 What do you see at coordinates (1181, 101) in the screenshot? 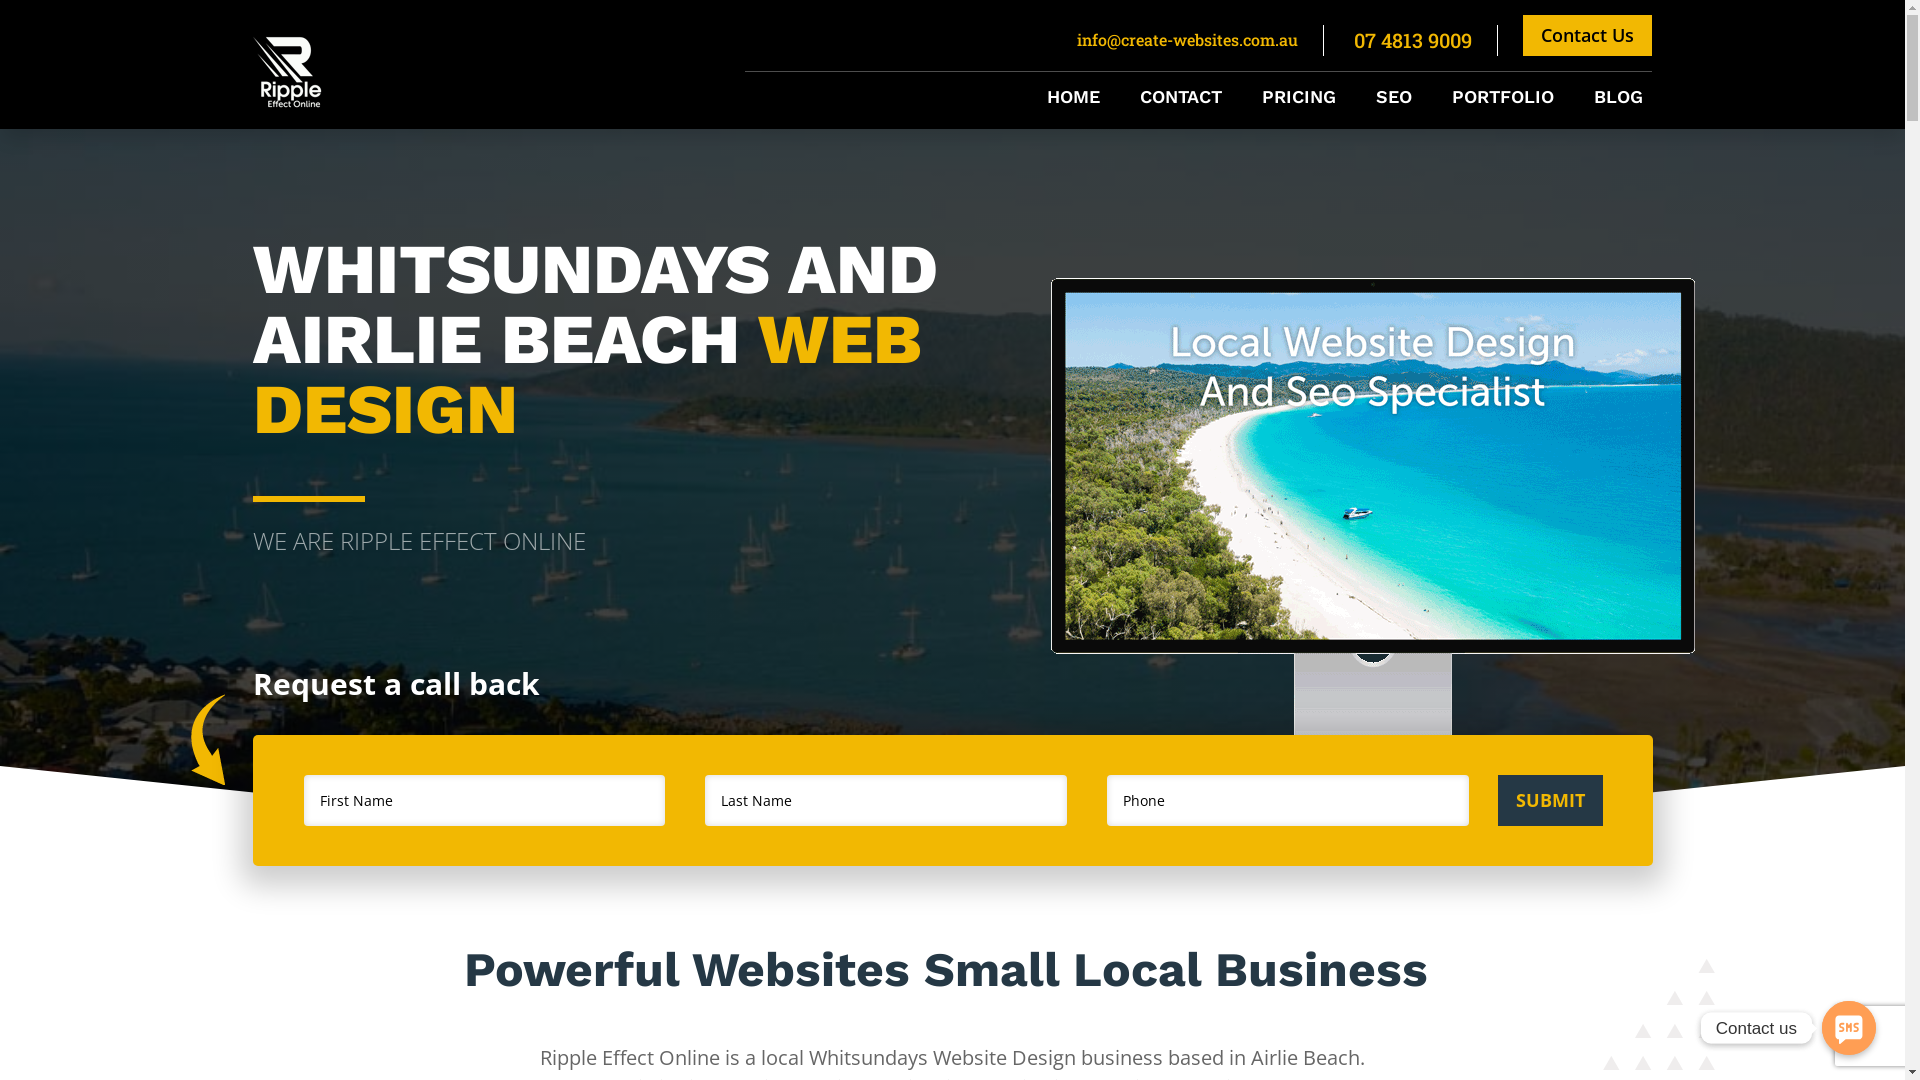
I see `CONTACT` at bounding box center [1181, 101].